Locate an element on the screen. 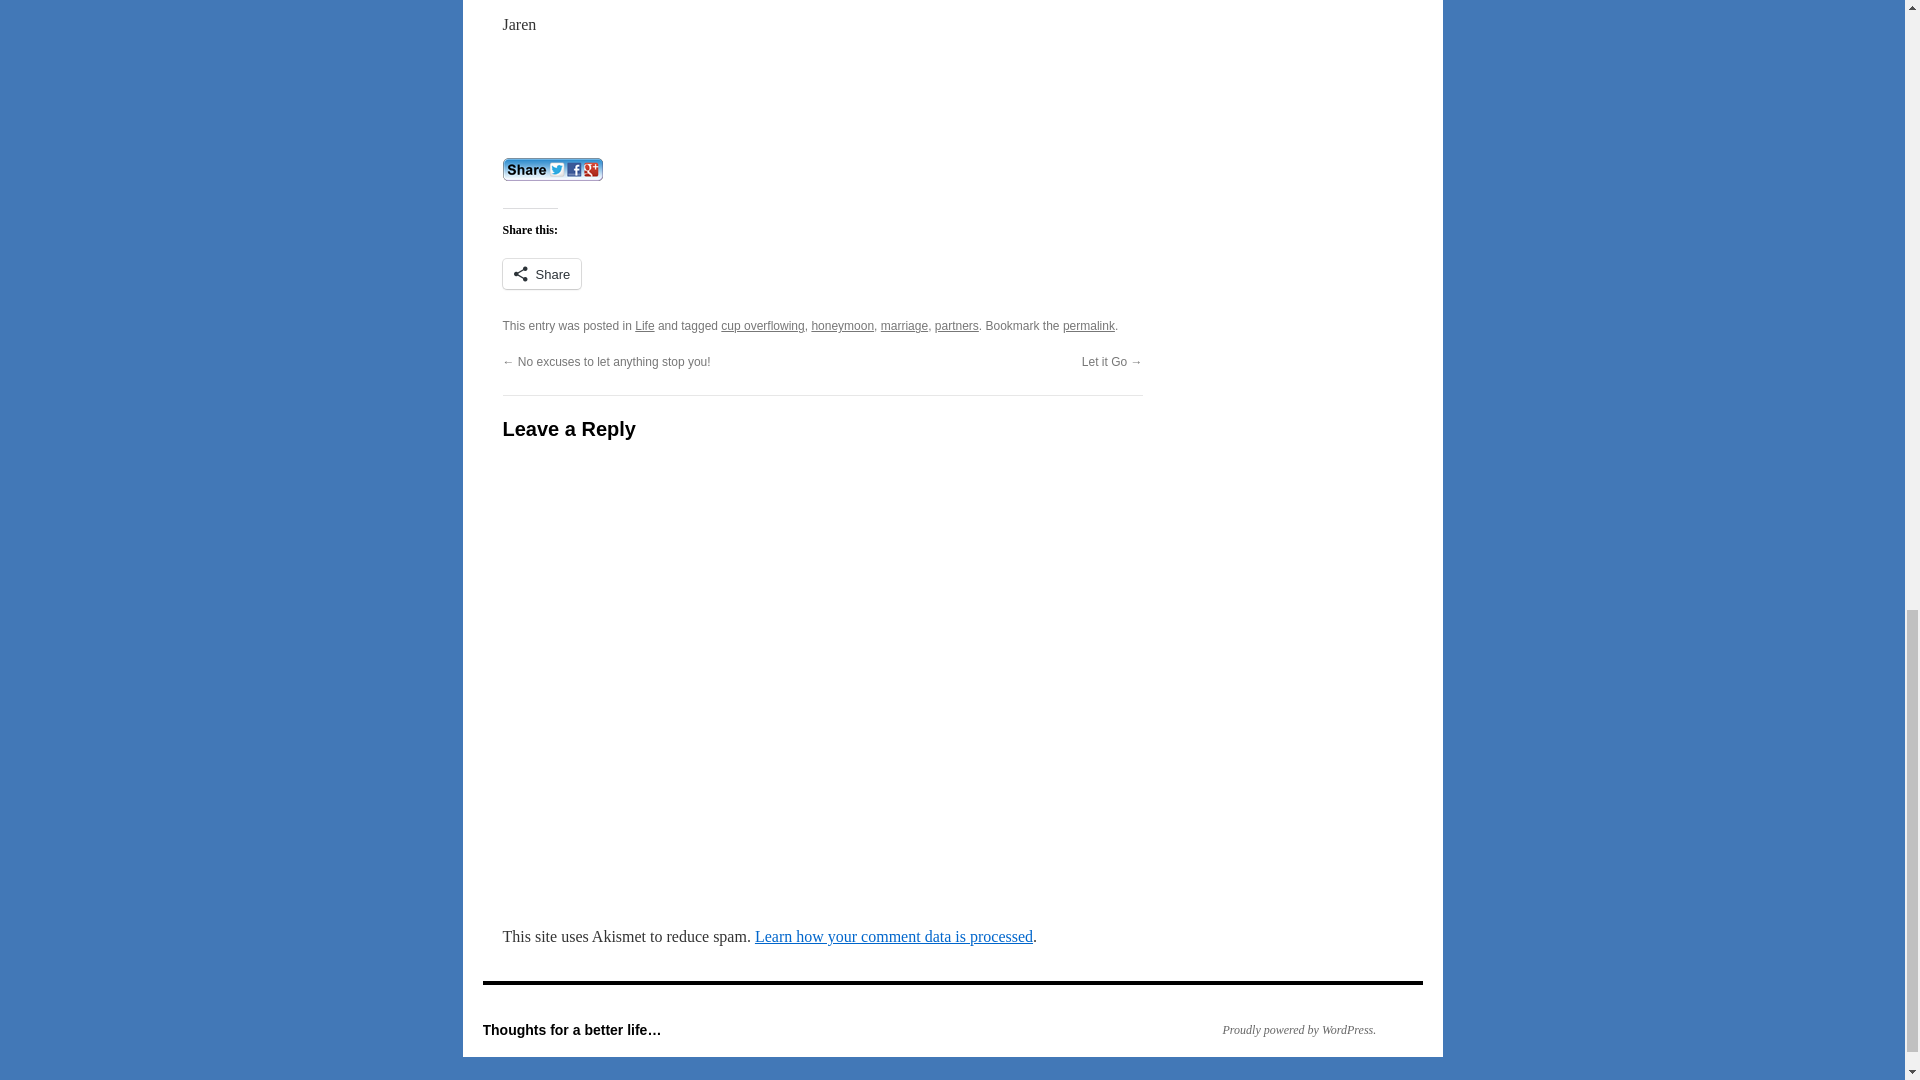 The image size is (1920, 1080). cup overflowing is located at coordinates (762, 325).